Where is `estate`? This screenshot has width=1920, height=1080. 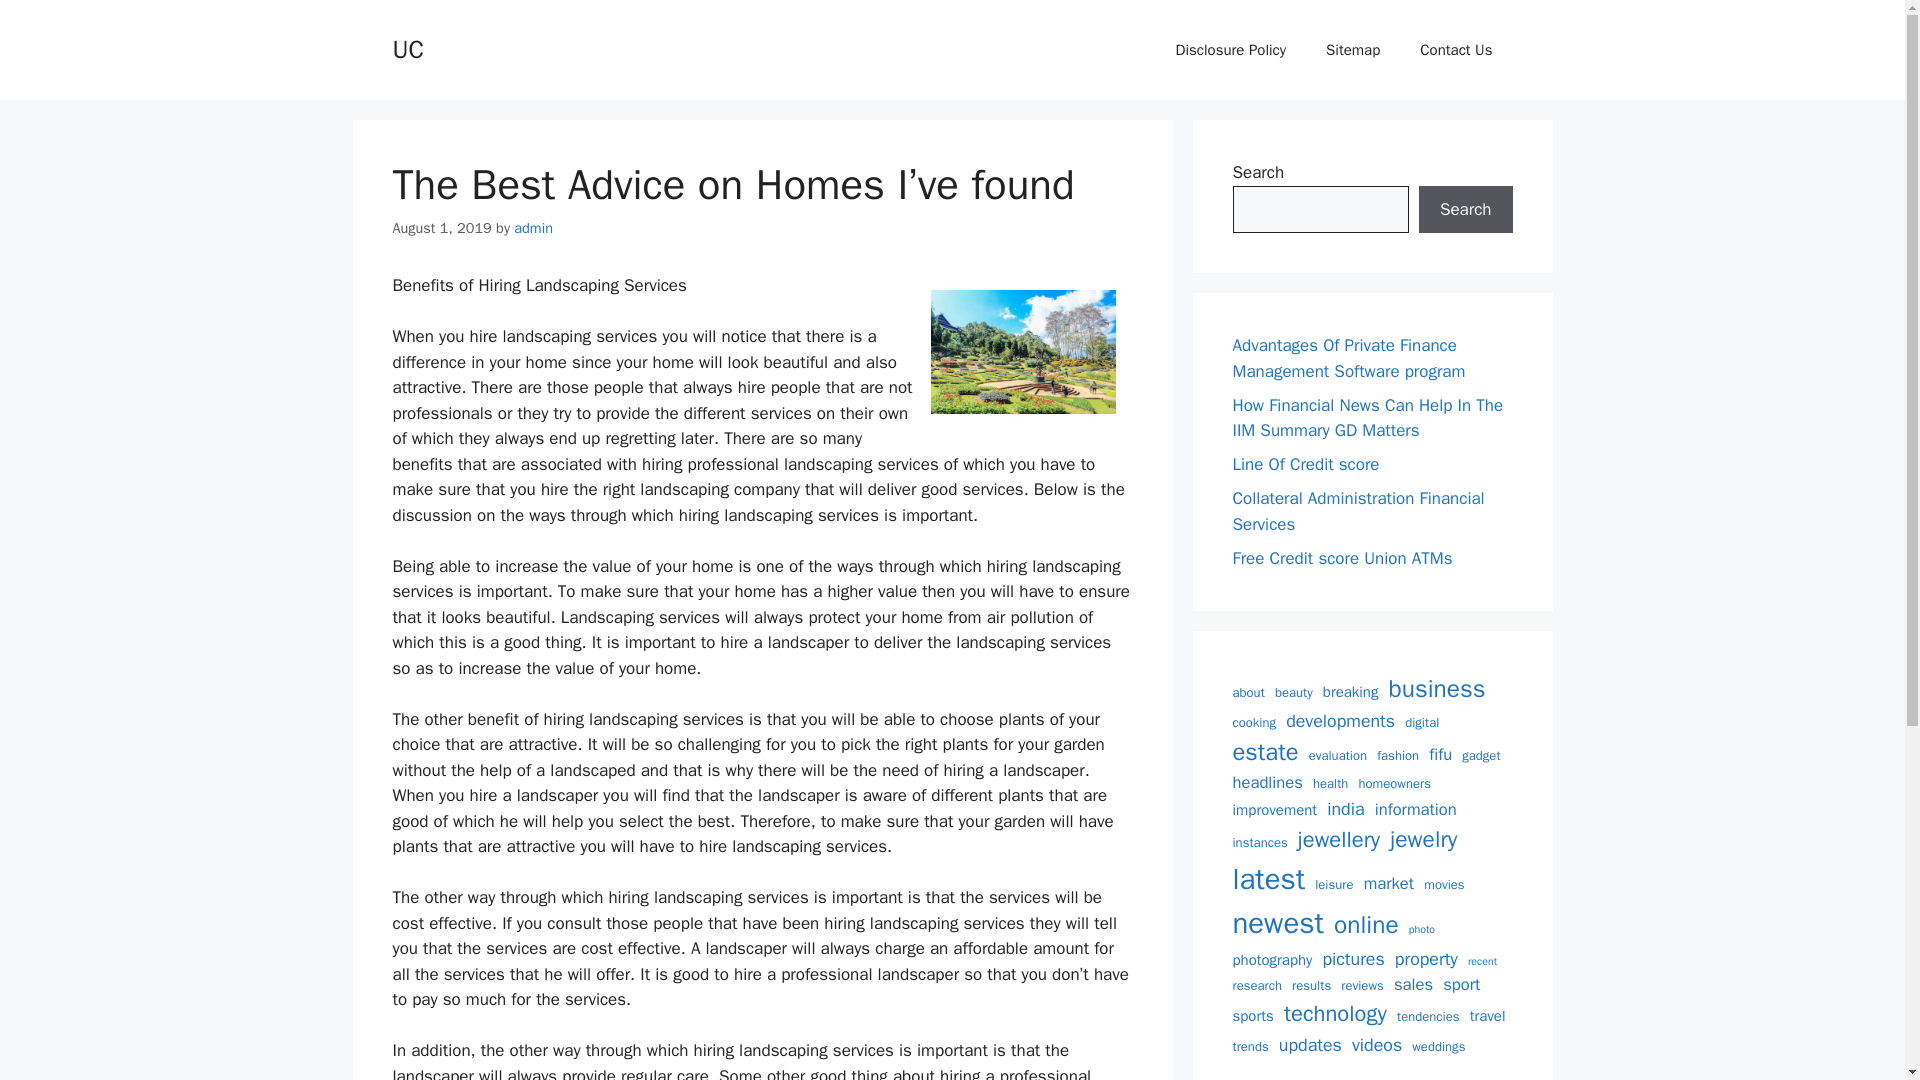 estate is located at coordinates (1264, 753).